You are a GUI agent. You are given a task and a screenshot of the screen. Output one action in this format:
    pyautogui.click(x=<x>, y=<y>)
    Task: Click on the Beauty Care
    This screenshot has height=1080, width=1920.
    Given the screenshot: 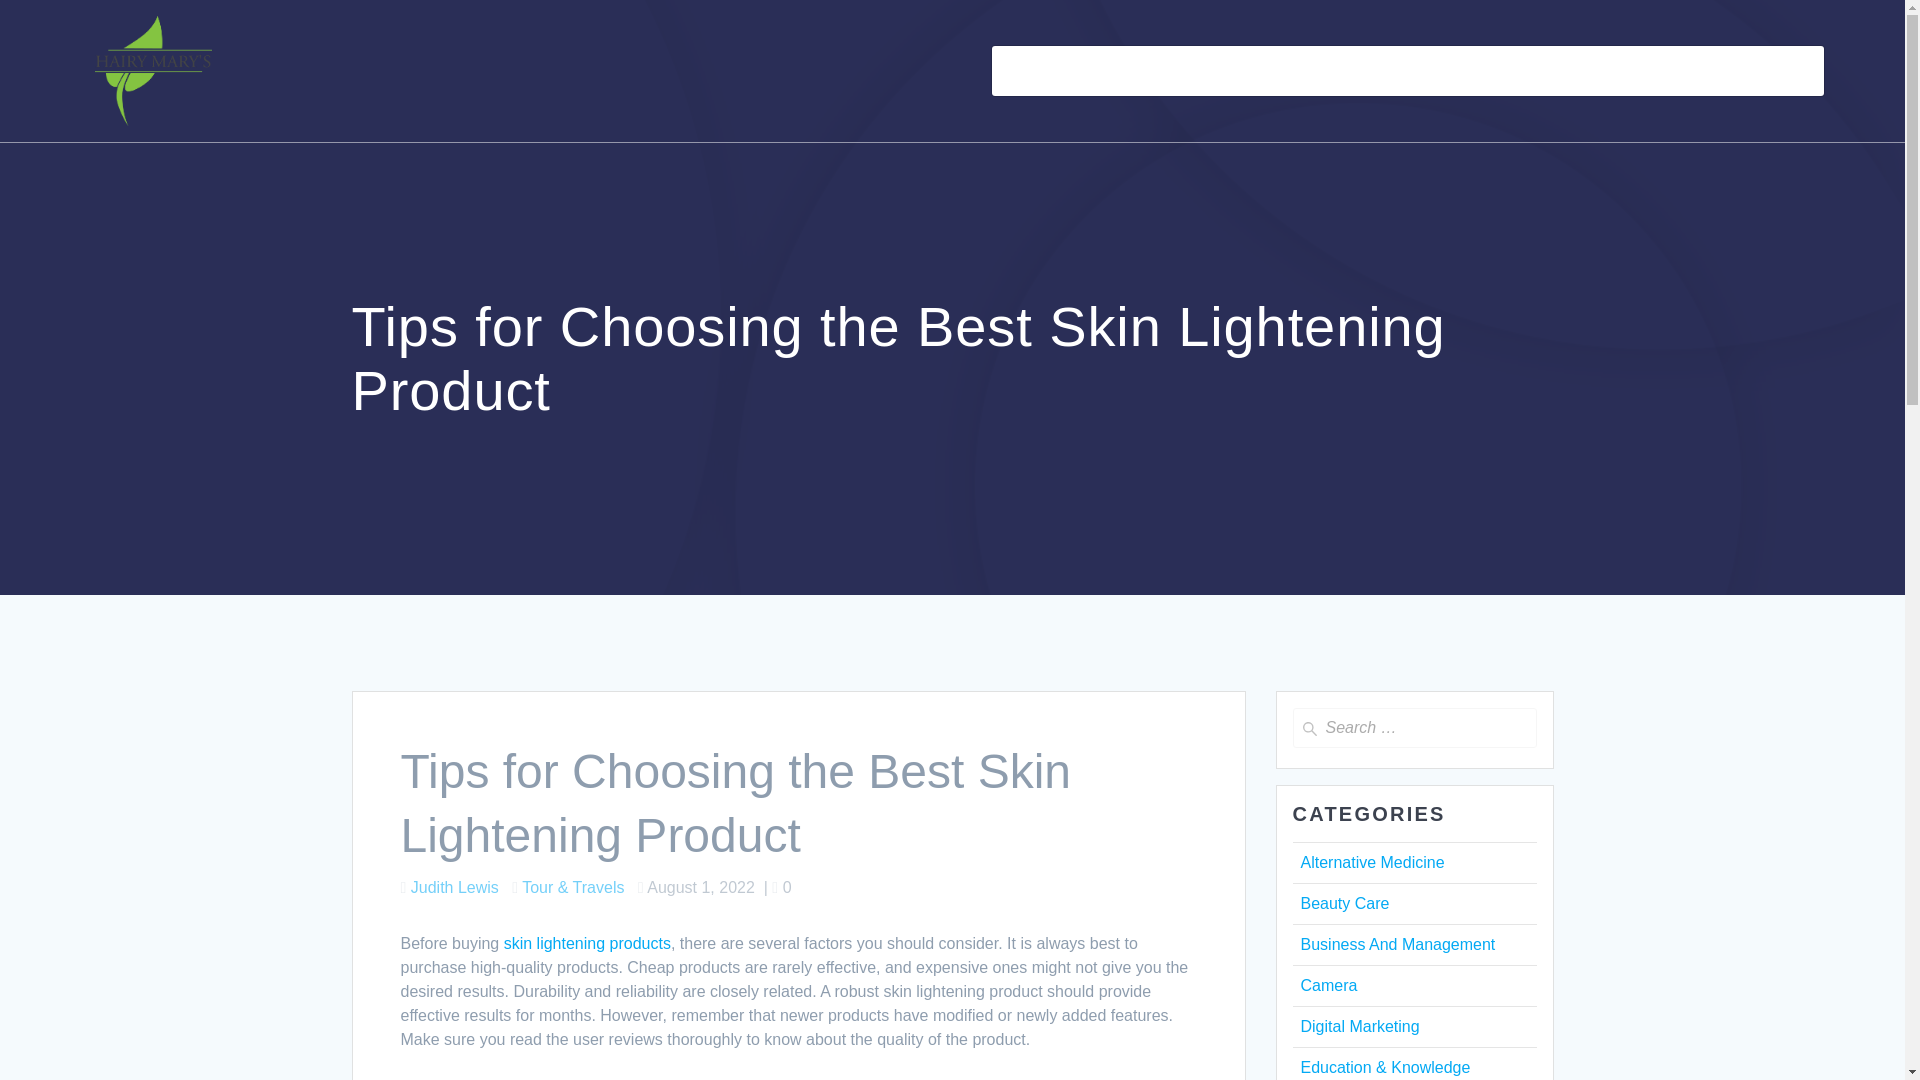 What is the action you would take?
    pyautogui.click(x=1344, y=903)
    